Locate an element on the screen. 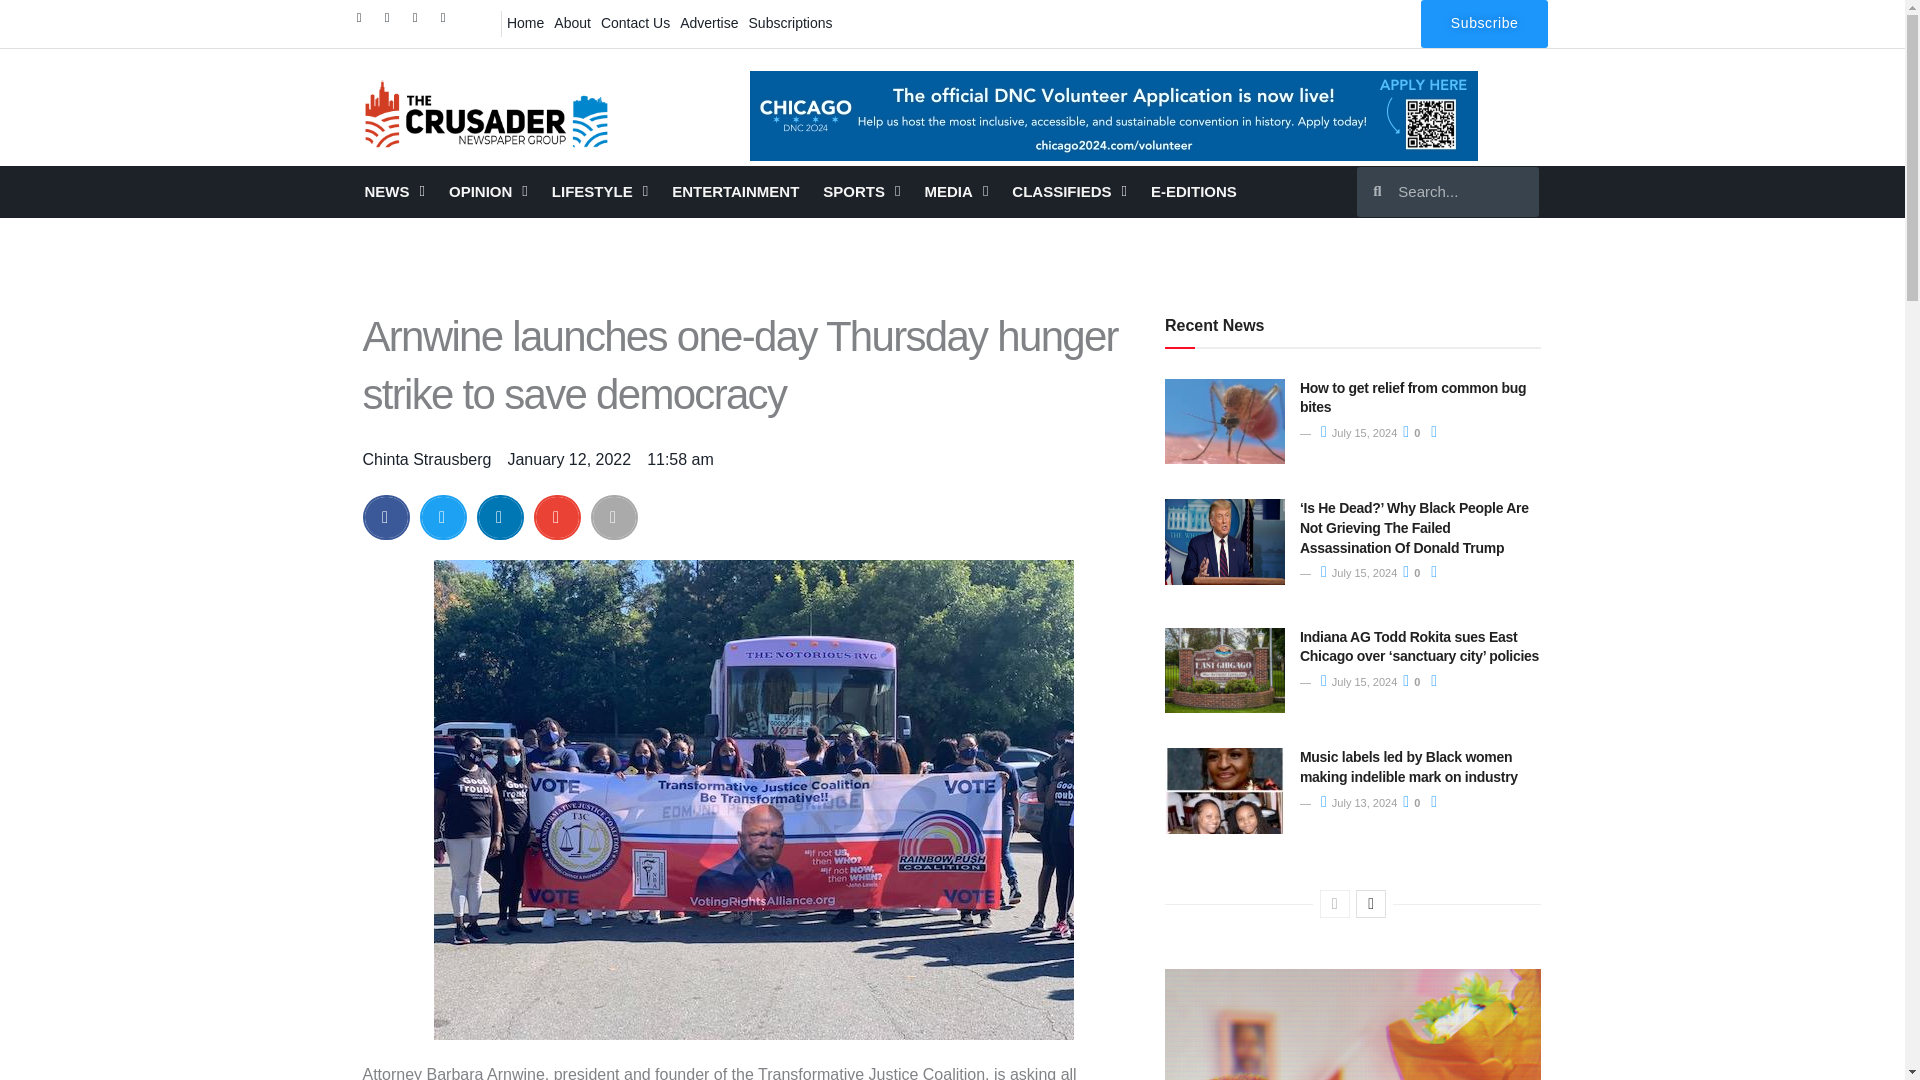 The image size is (1920, 1080). Advertise is located at coordinates (709, 22).